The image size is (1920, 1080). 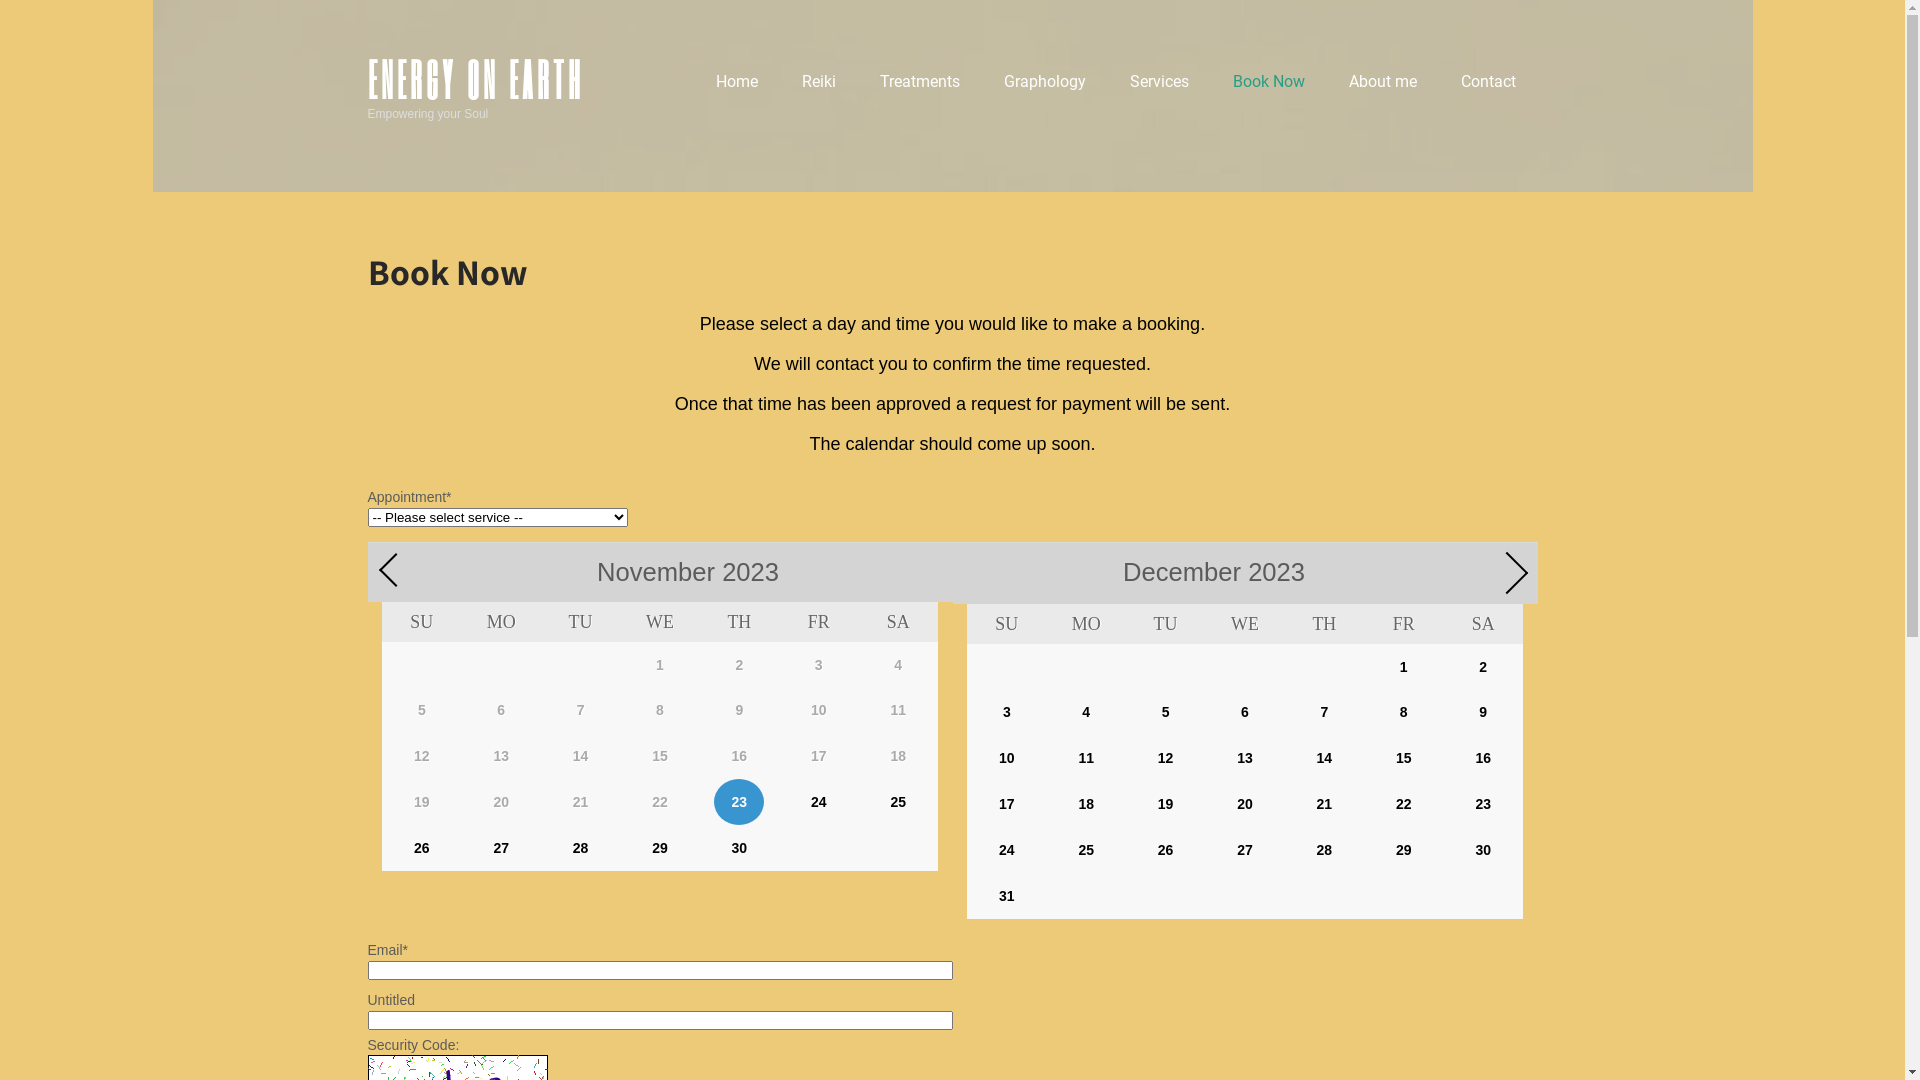 What do you see at coordinates (1483, 804) in the screenshot?
I see `23` at bounding box center [1483, 804].